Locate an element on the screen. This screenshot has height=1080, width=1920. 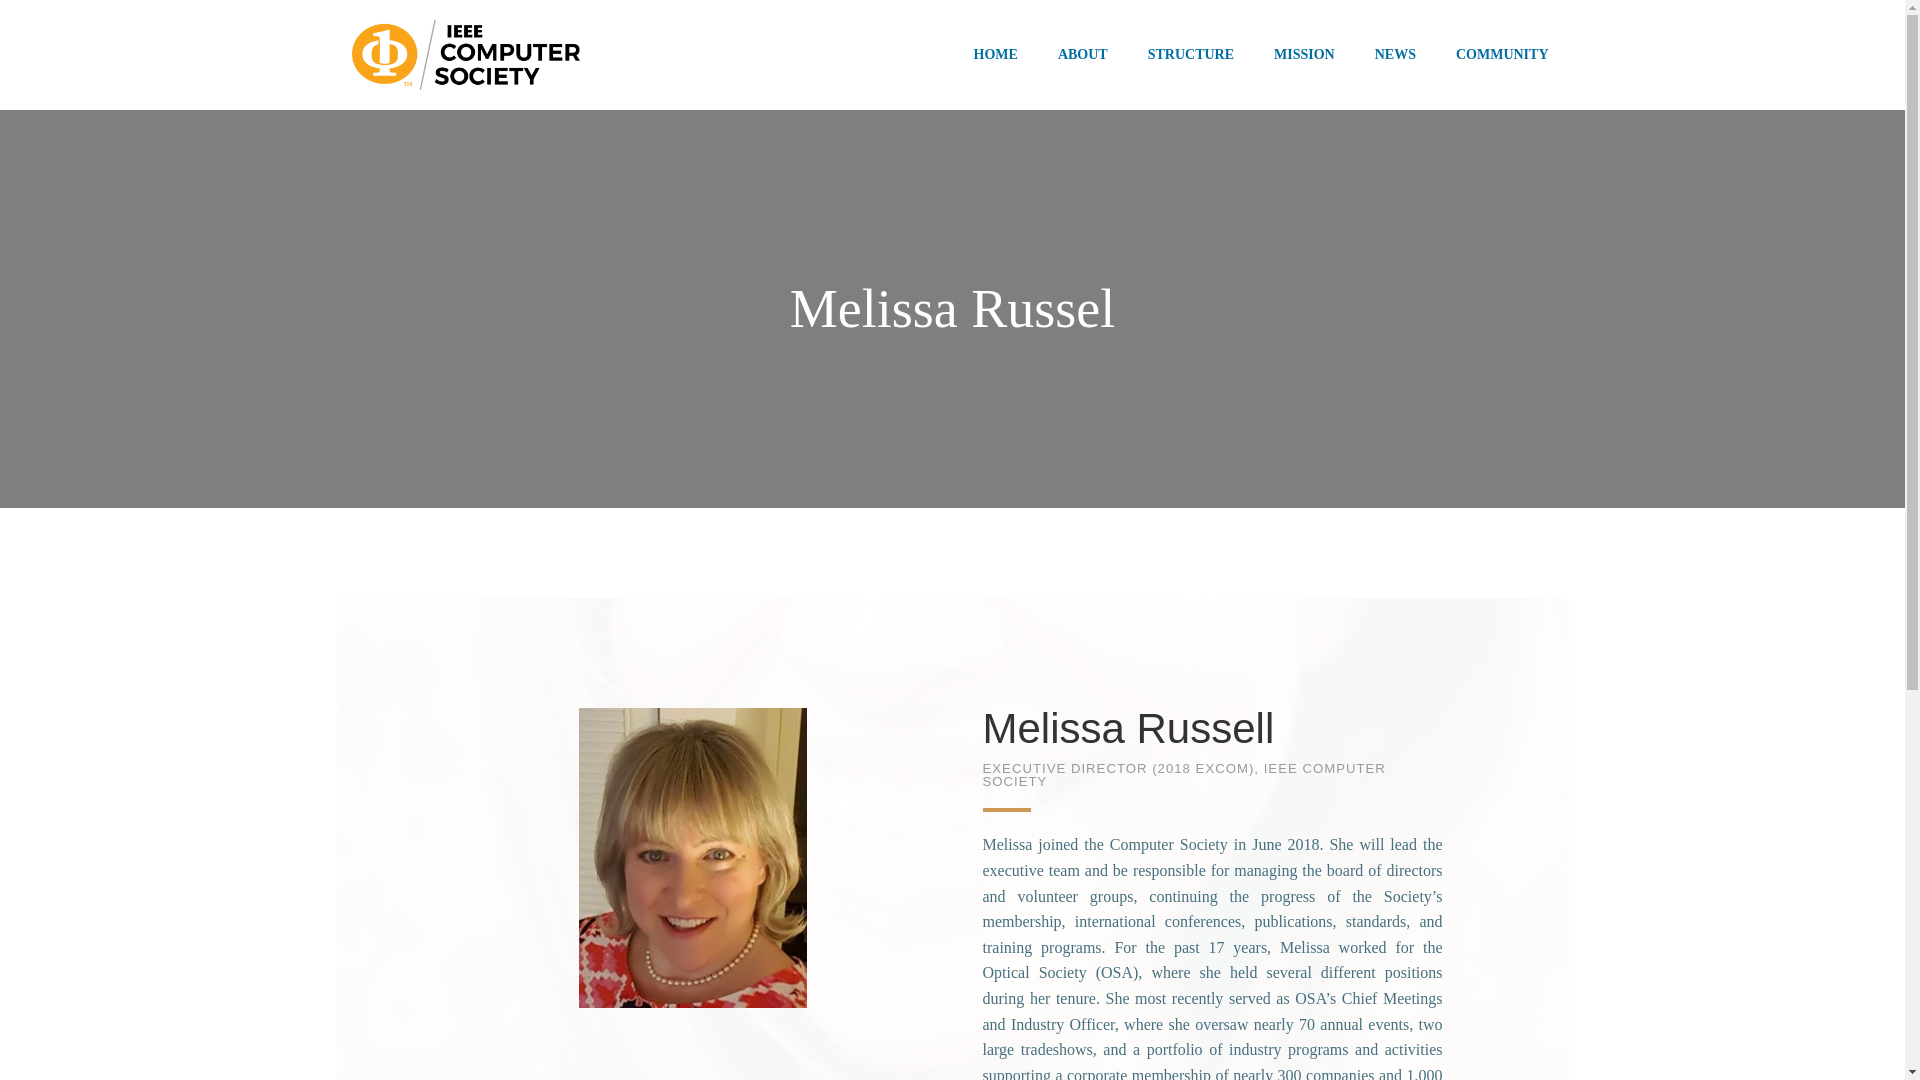
NEWS is located at coordinates (1395, 54).